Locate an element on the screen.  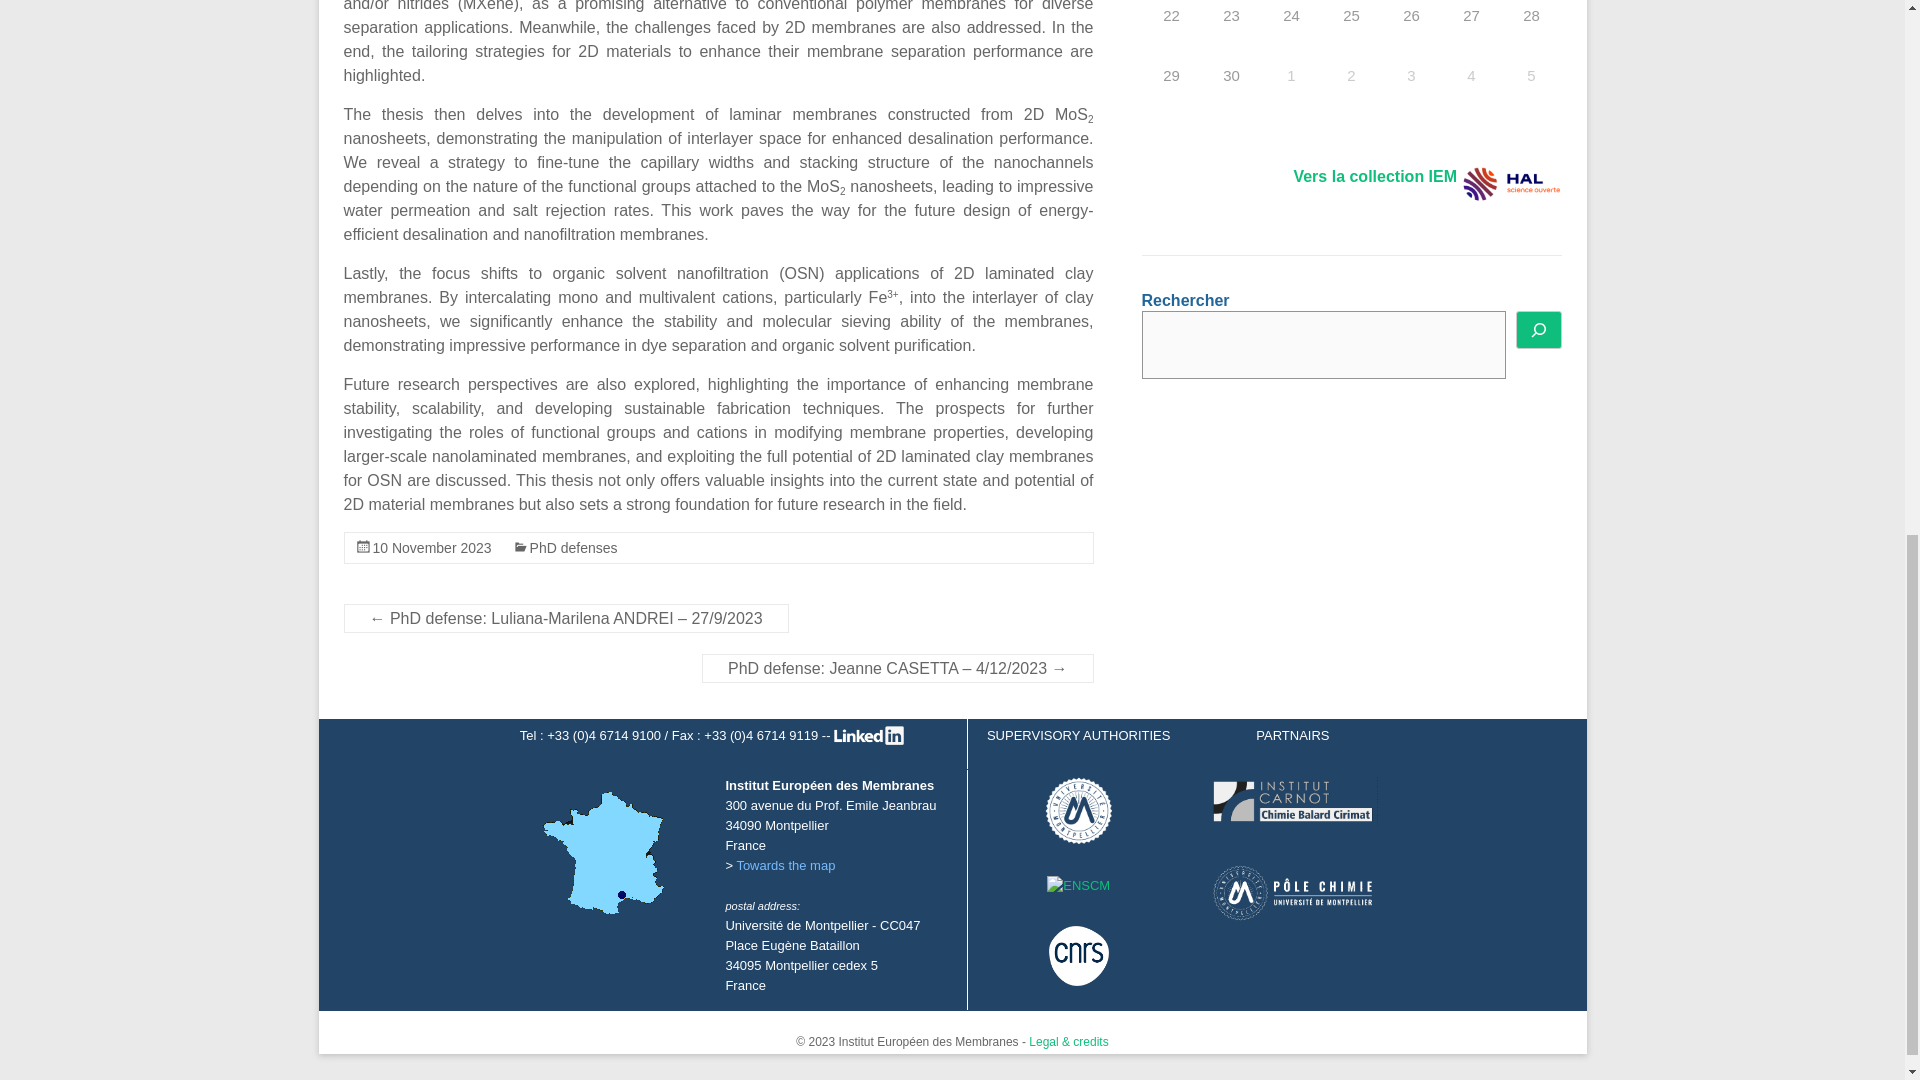
10 November 2023 is located at coordinates (432, 548).